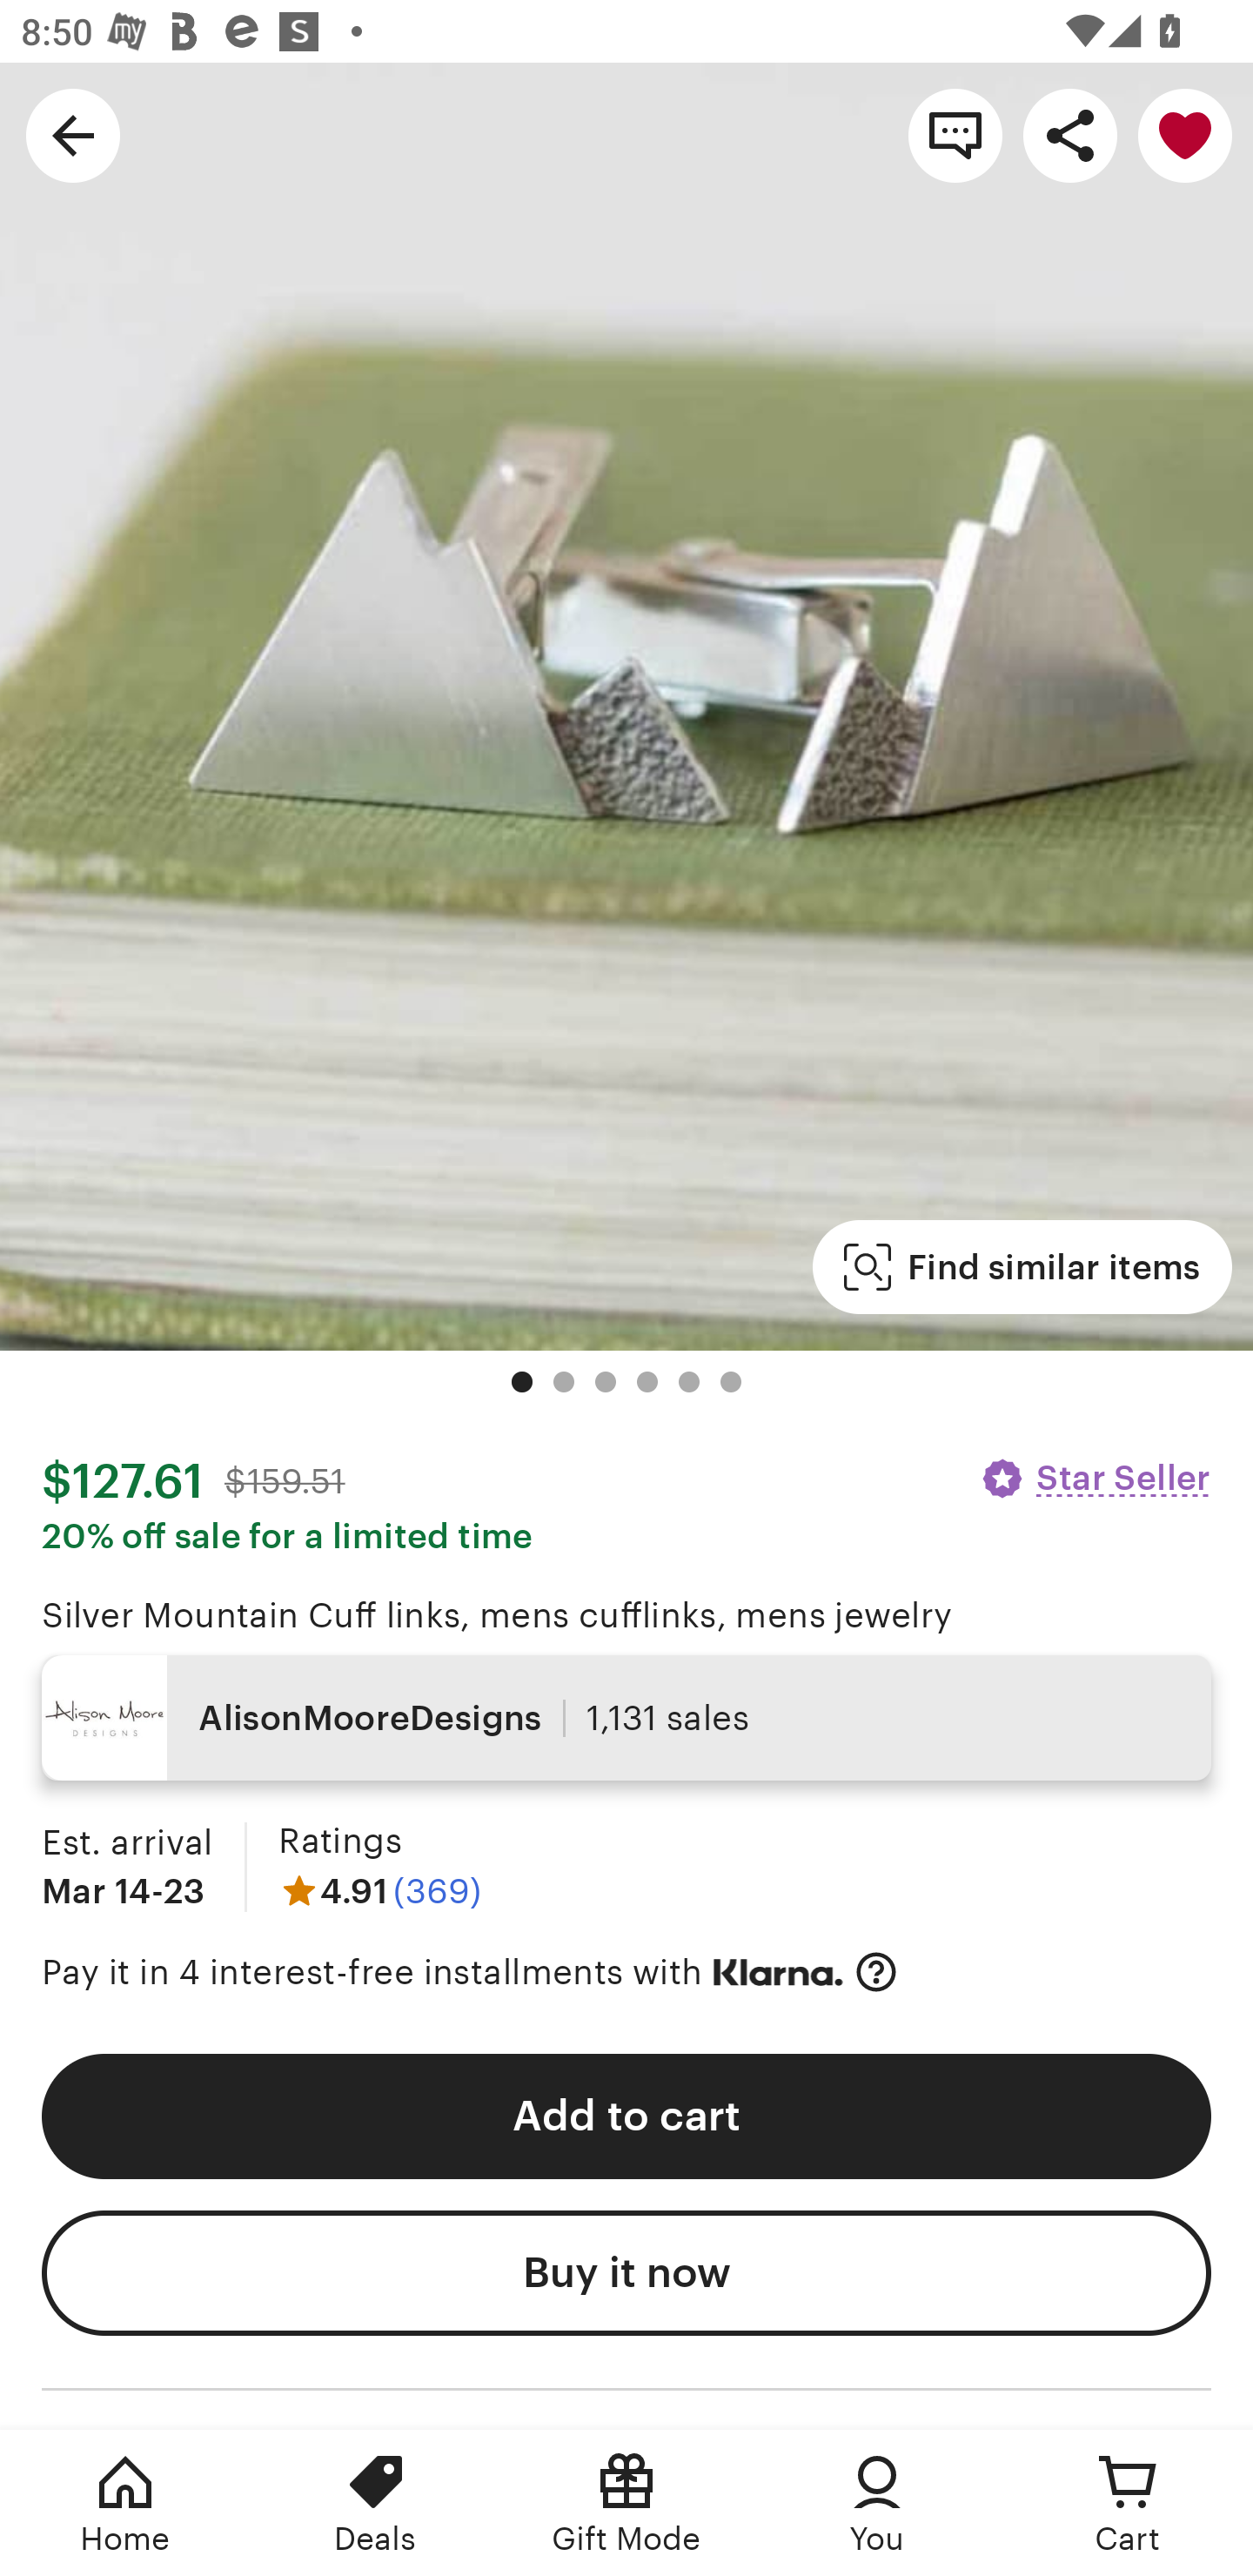 This screenshot has width=1253, height=2576. Describe the element at coordinates (626, 1718) in the screenshot. I see `AlisonMooreDesigns 1,131 sales` at that location.